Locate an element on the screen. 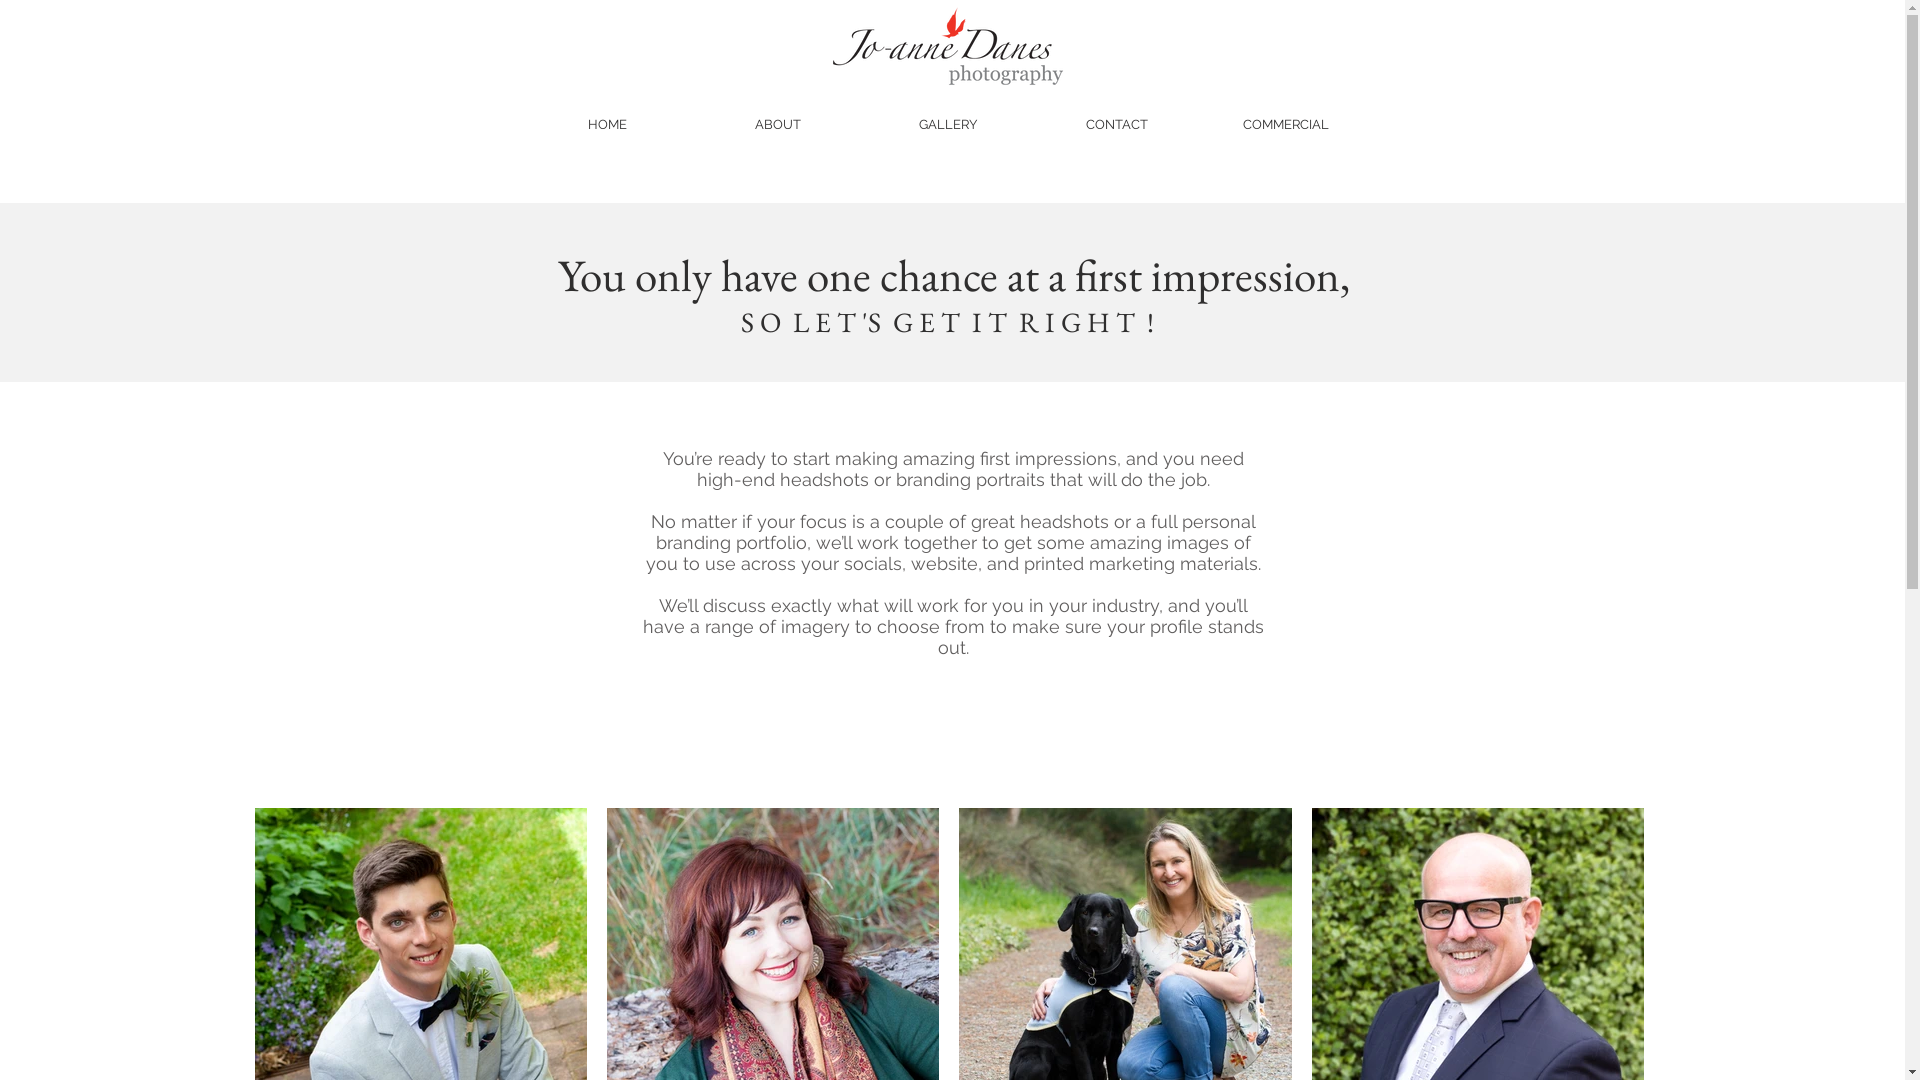 Image resolution: width=1920 pixels, height=1080 pixels. CONTACT is located at coordinates (1118, 124).